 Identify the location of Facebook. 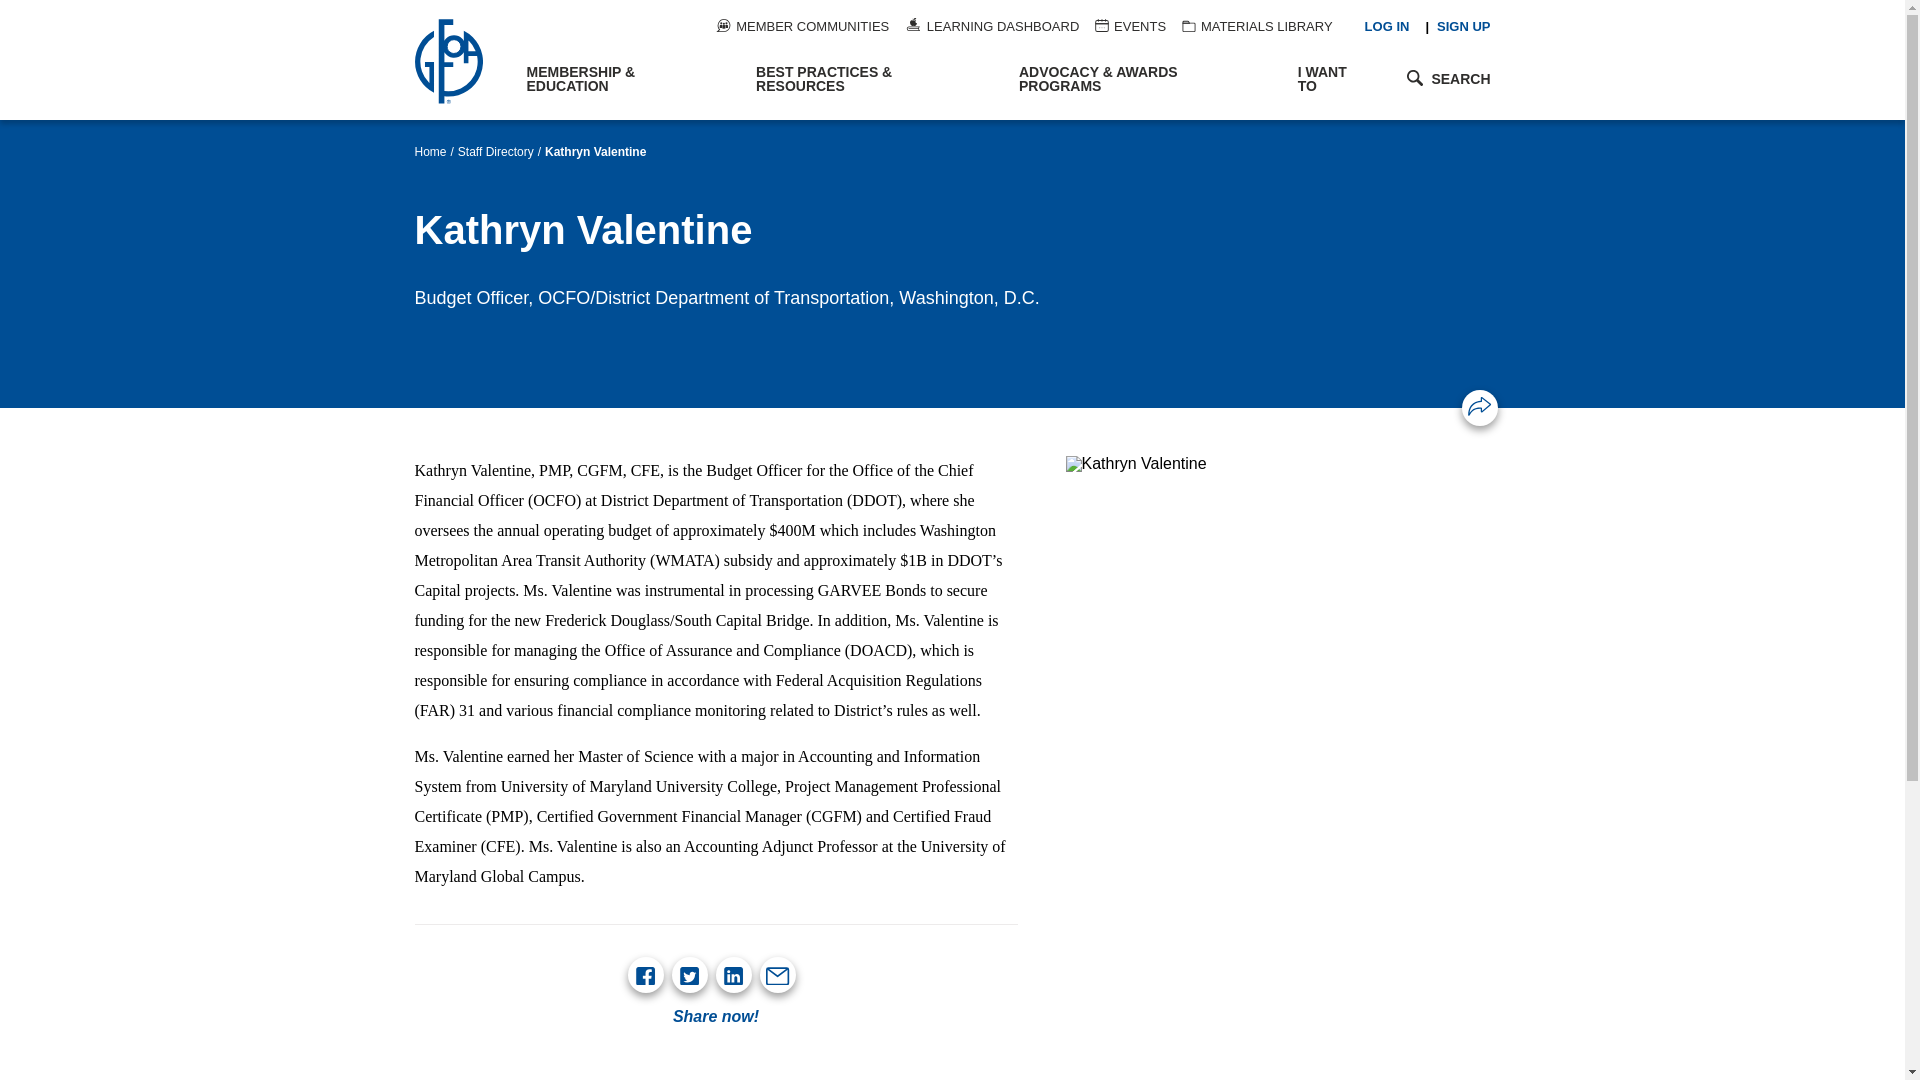
(644, 976).